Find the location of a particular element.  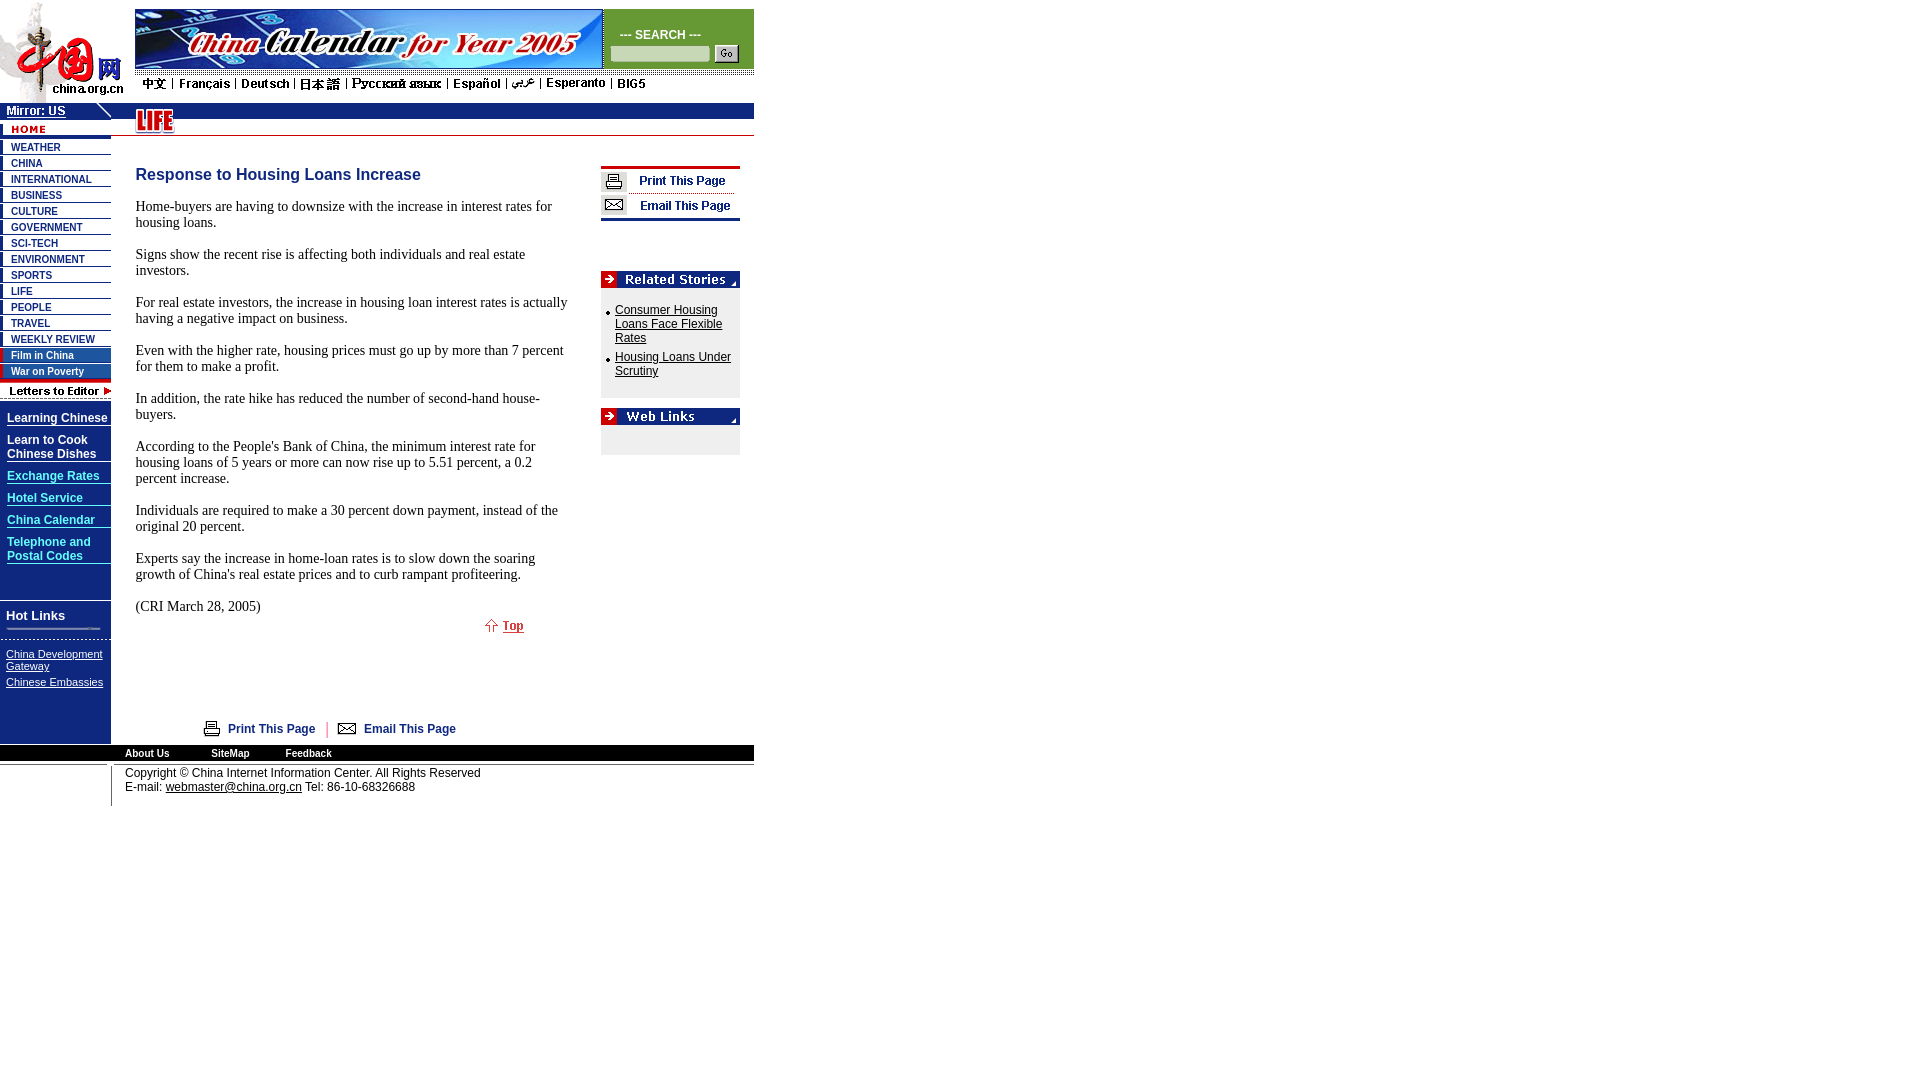

Feedback is located at coordinates (48, 548).